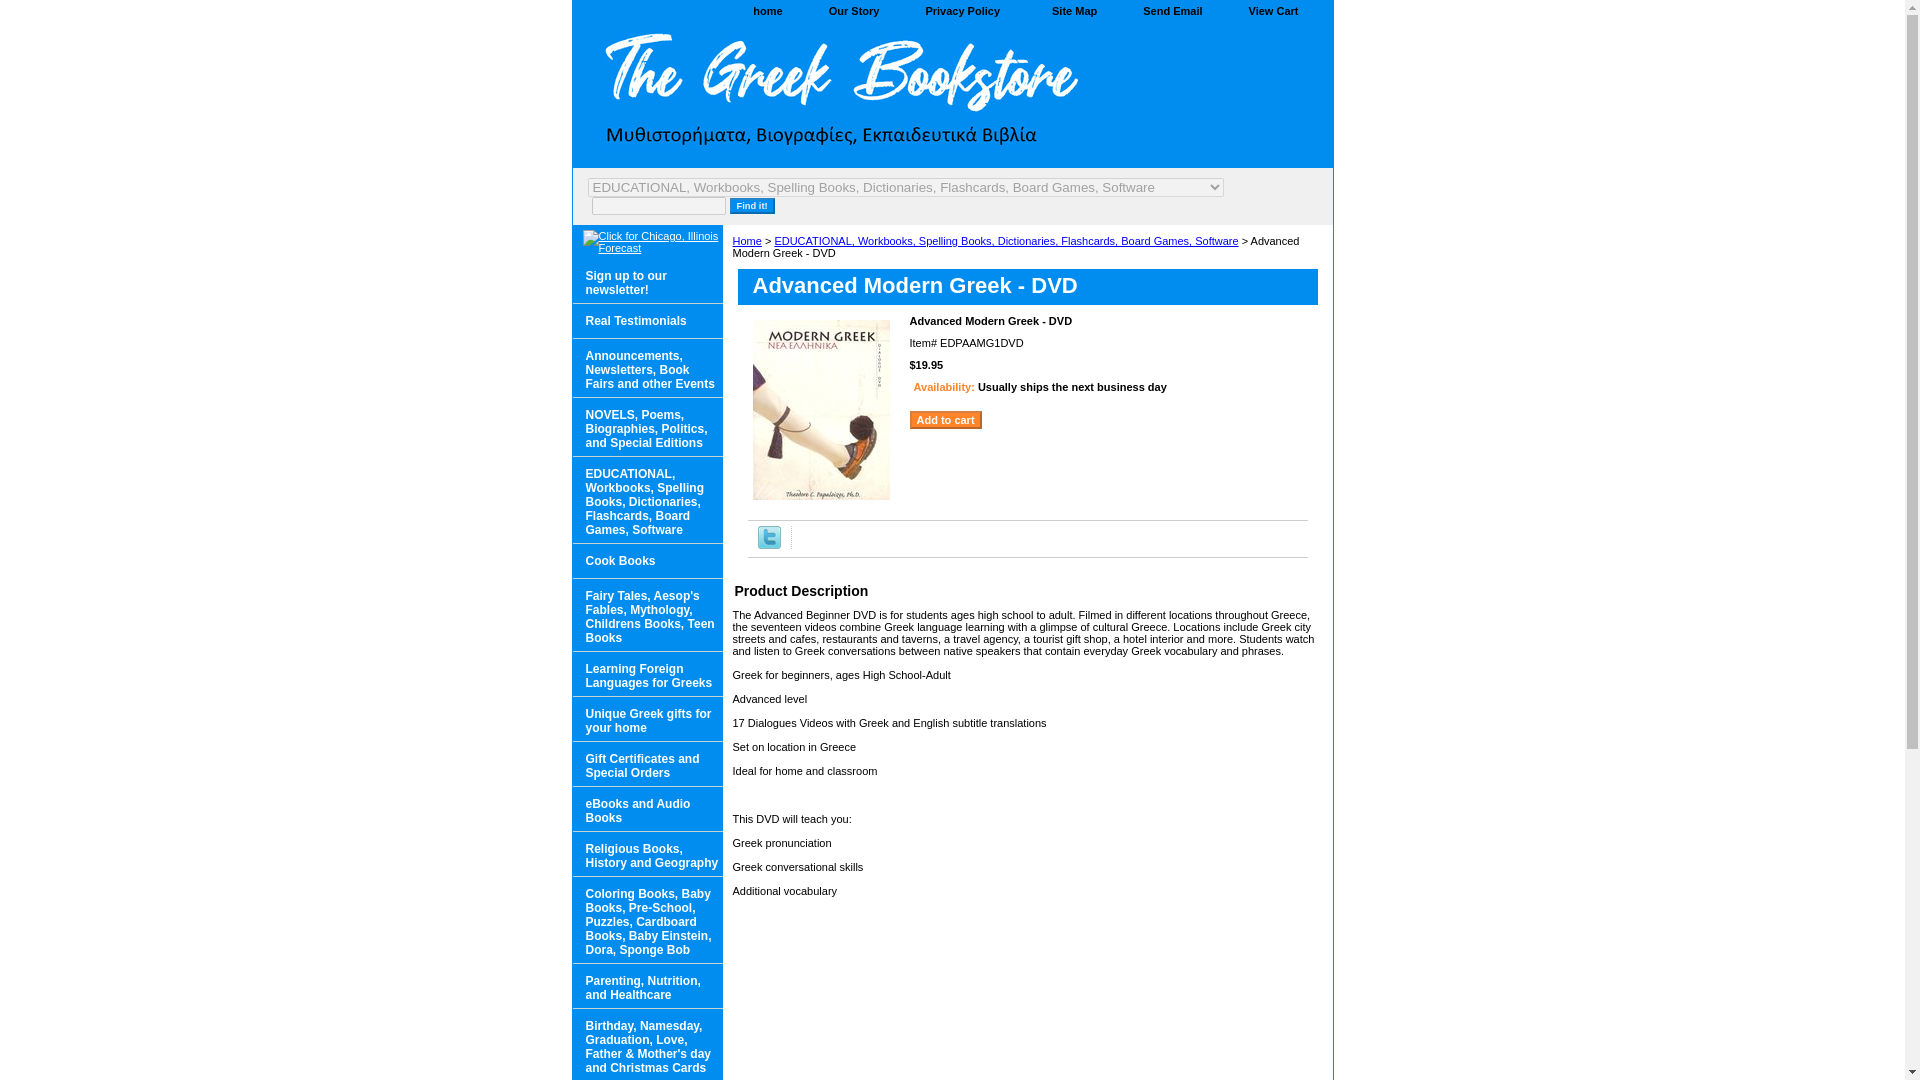 This screenshot has width=1920, height=1080. Describe the element at coordinates (854, 12) in the screenshot. I see `Our Story` at that location.